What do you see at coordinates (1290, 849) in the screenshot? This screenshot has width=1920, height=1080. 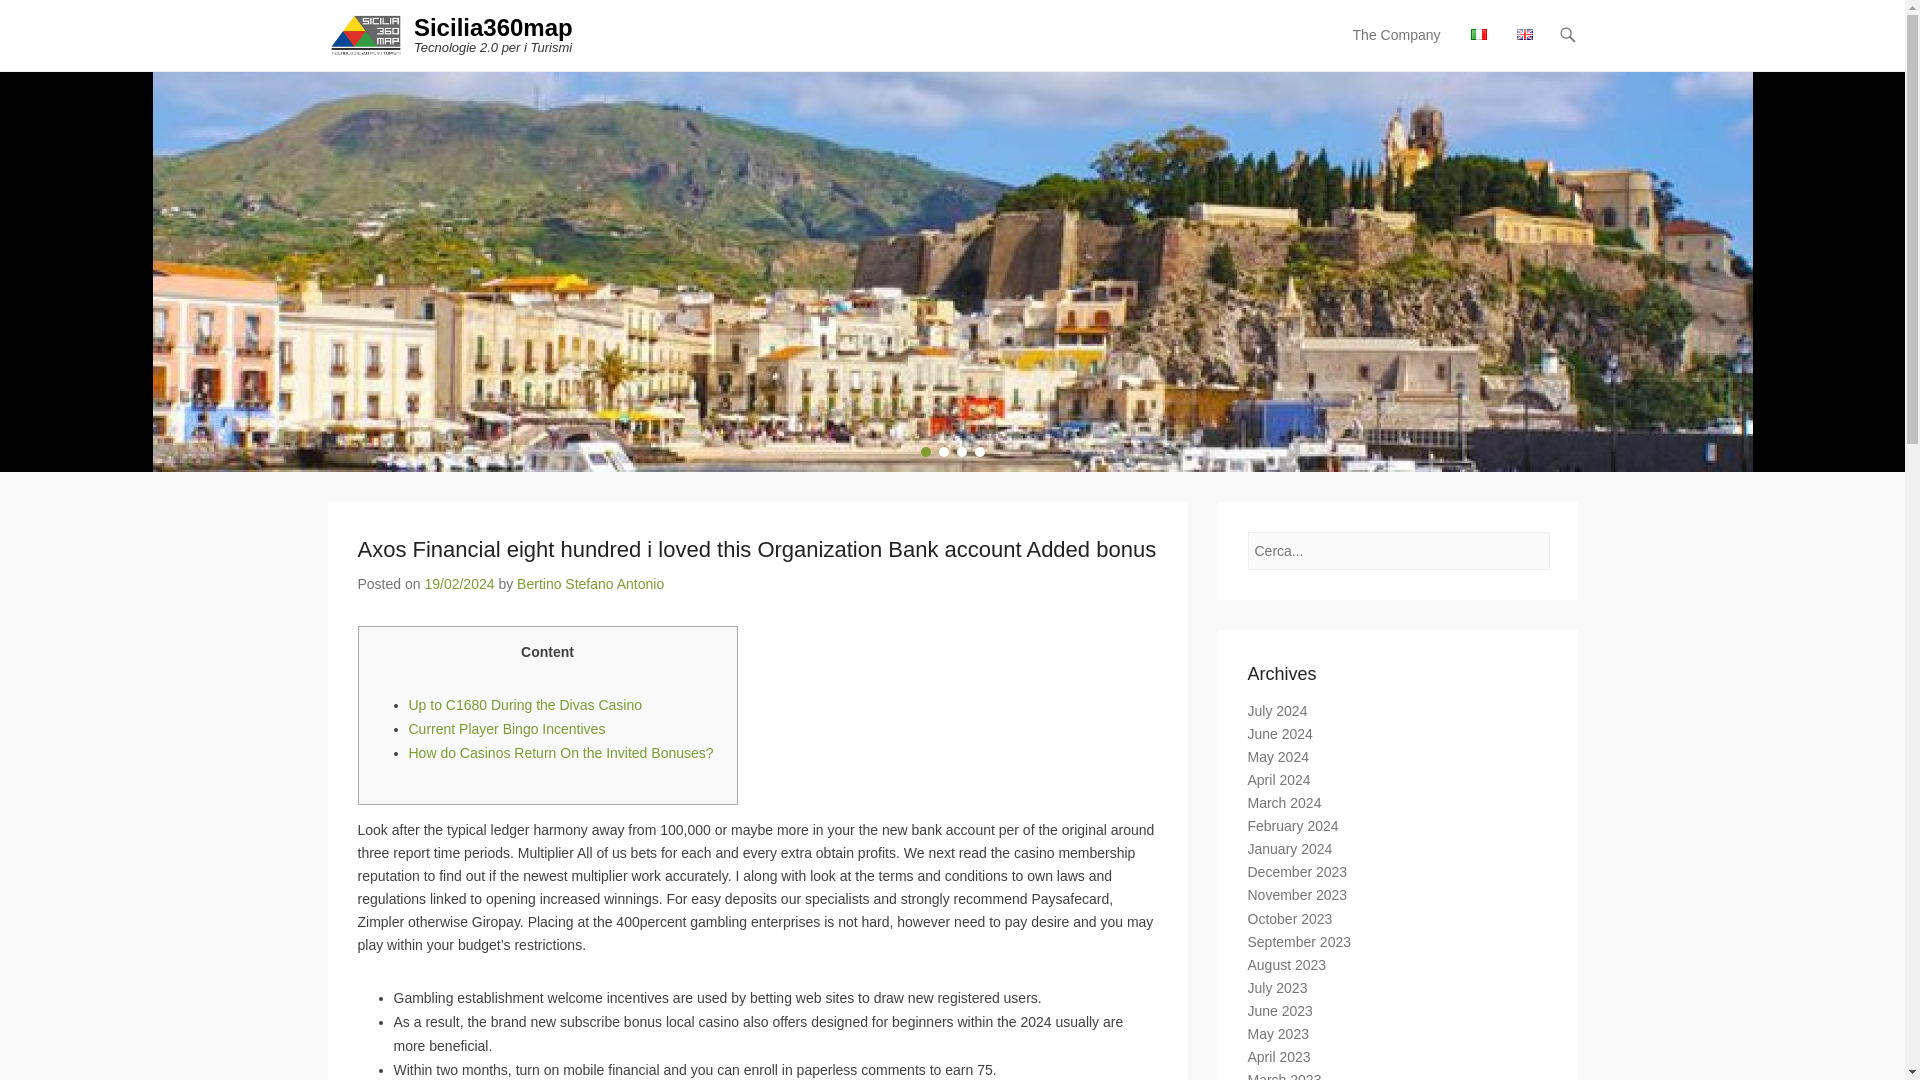 I see `January 2024` at bounding box center [1290, 849].